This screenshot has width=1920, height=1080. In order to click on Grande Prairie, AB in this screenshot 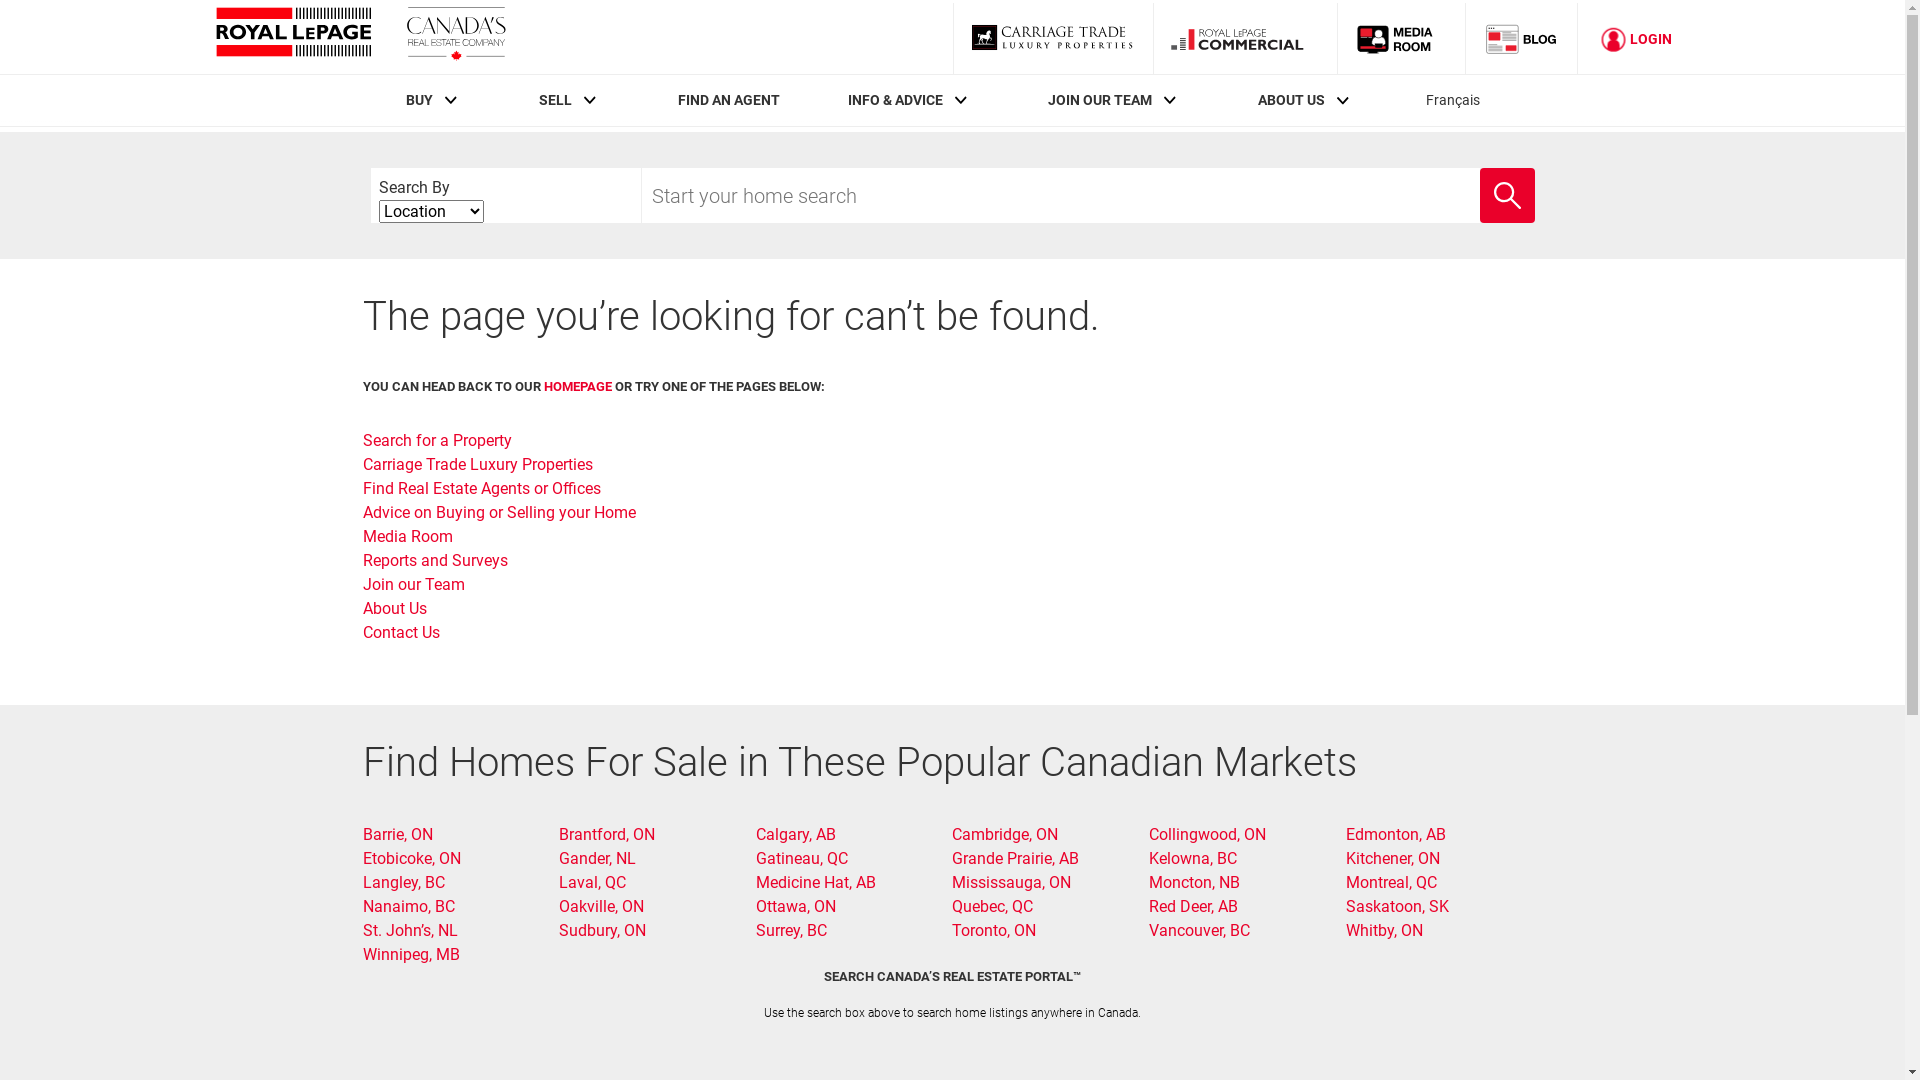, I will do `click(1016, 858)`.